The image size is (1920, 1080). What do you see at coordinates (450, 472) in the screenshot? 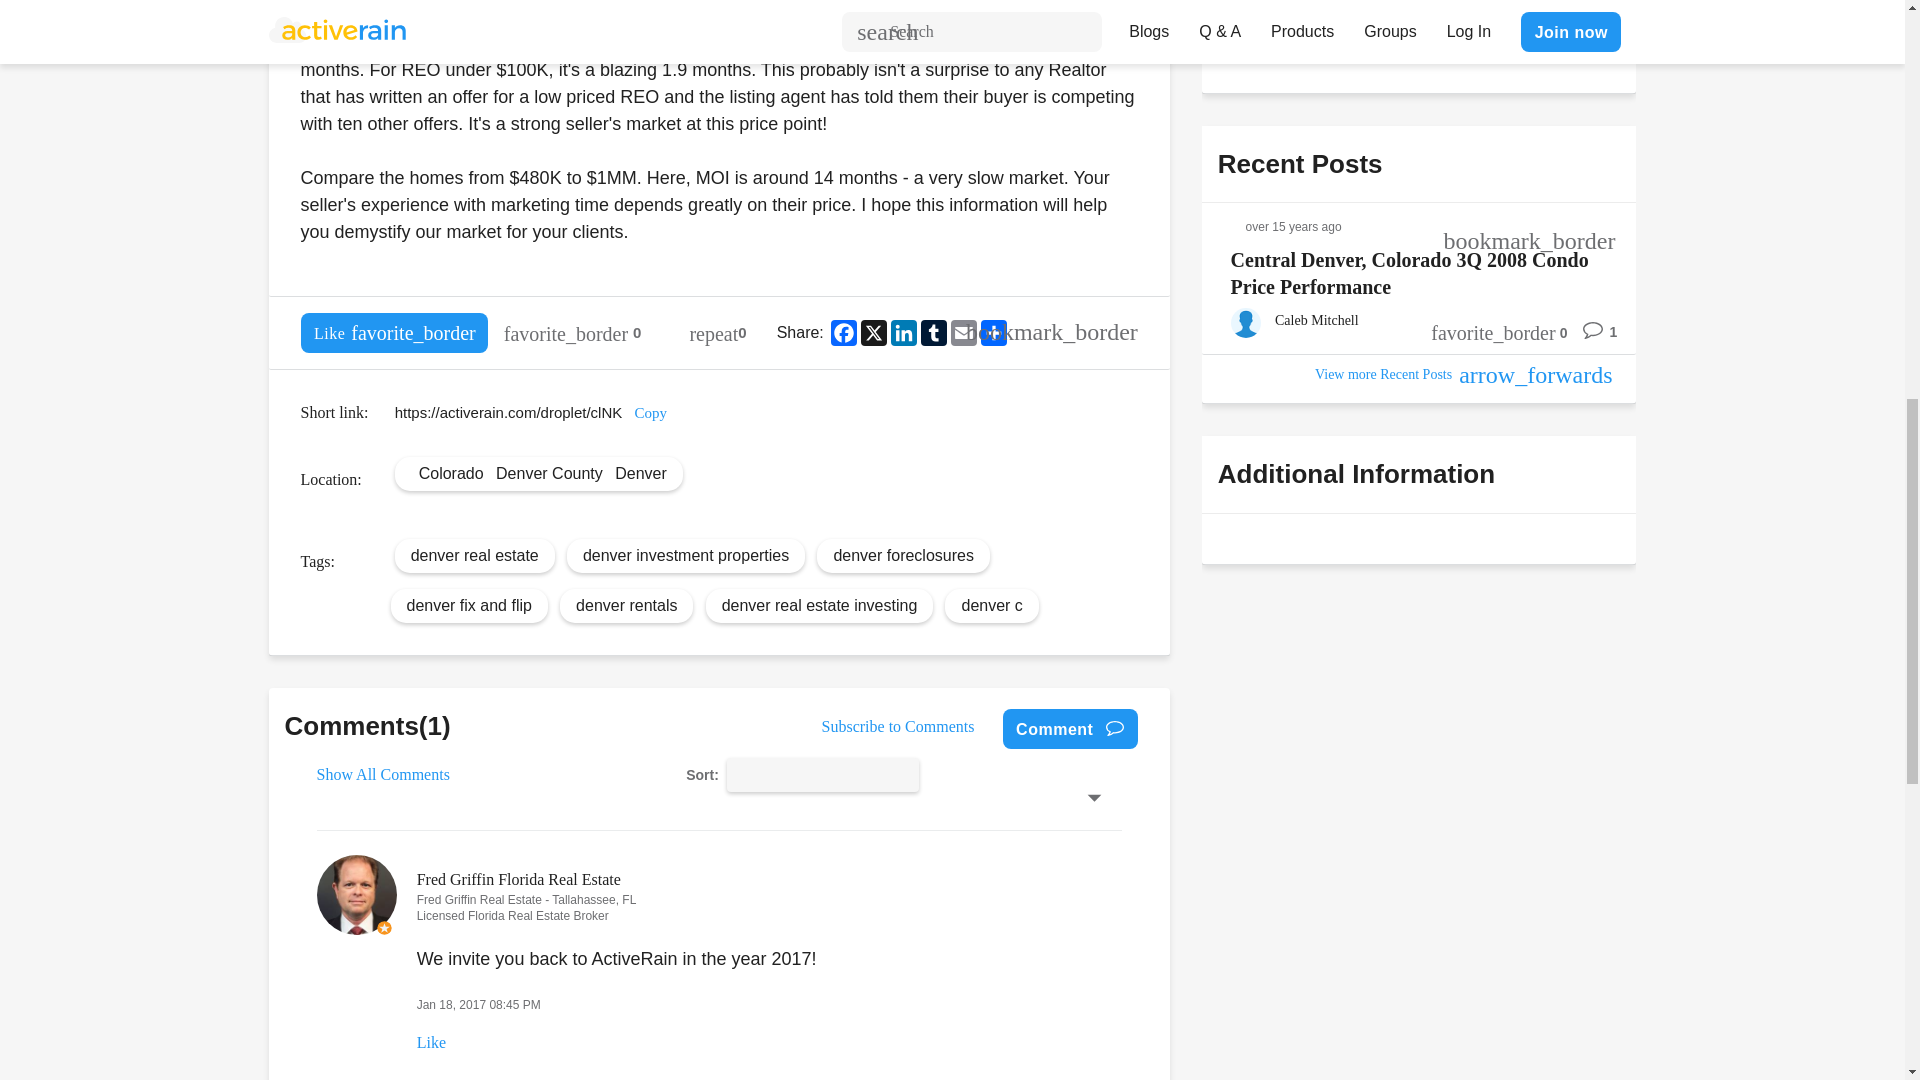
I see `Colorado` at bounding box center [450, 472].